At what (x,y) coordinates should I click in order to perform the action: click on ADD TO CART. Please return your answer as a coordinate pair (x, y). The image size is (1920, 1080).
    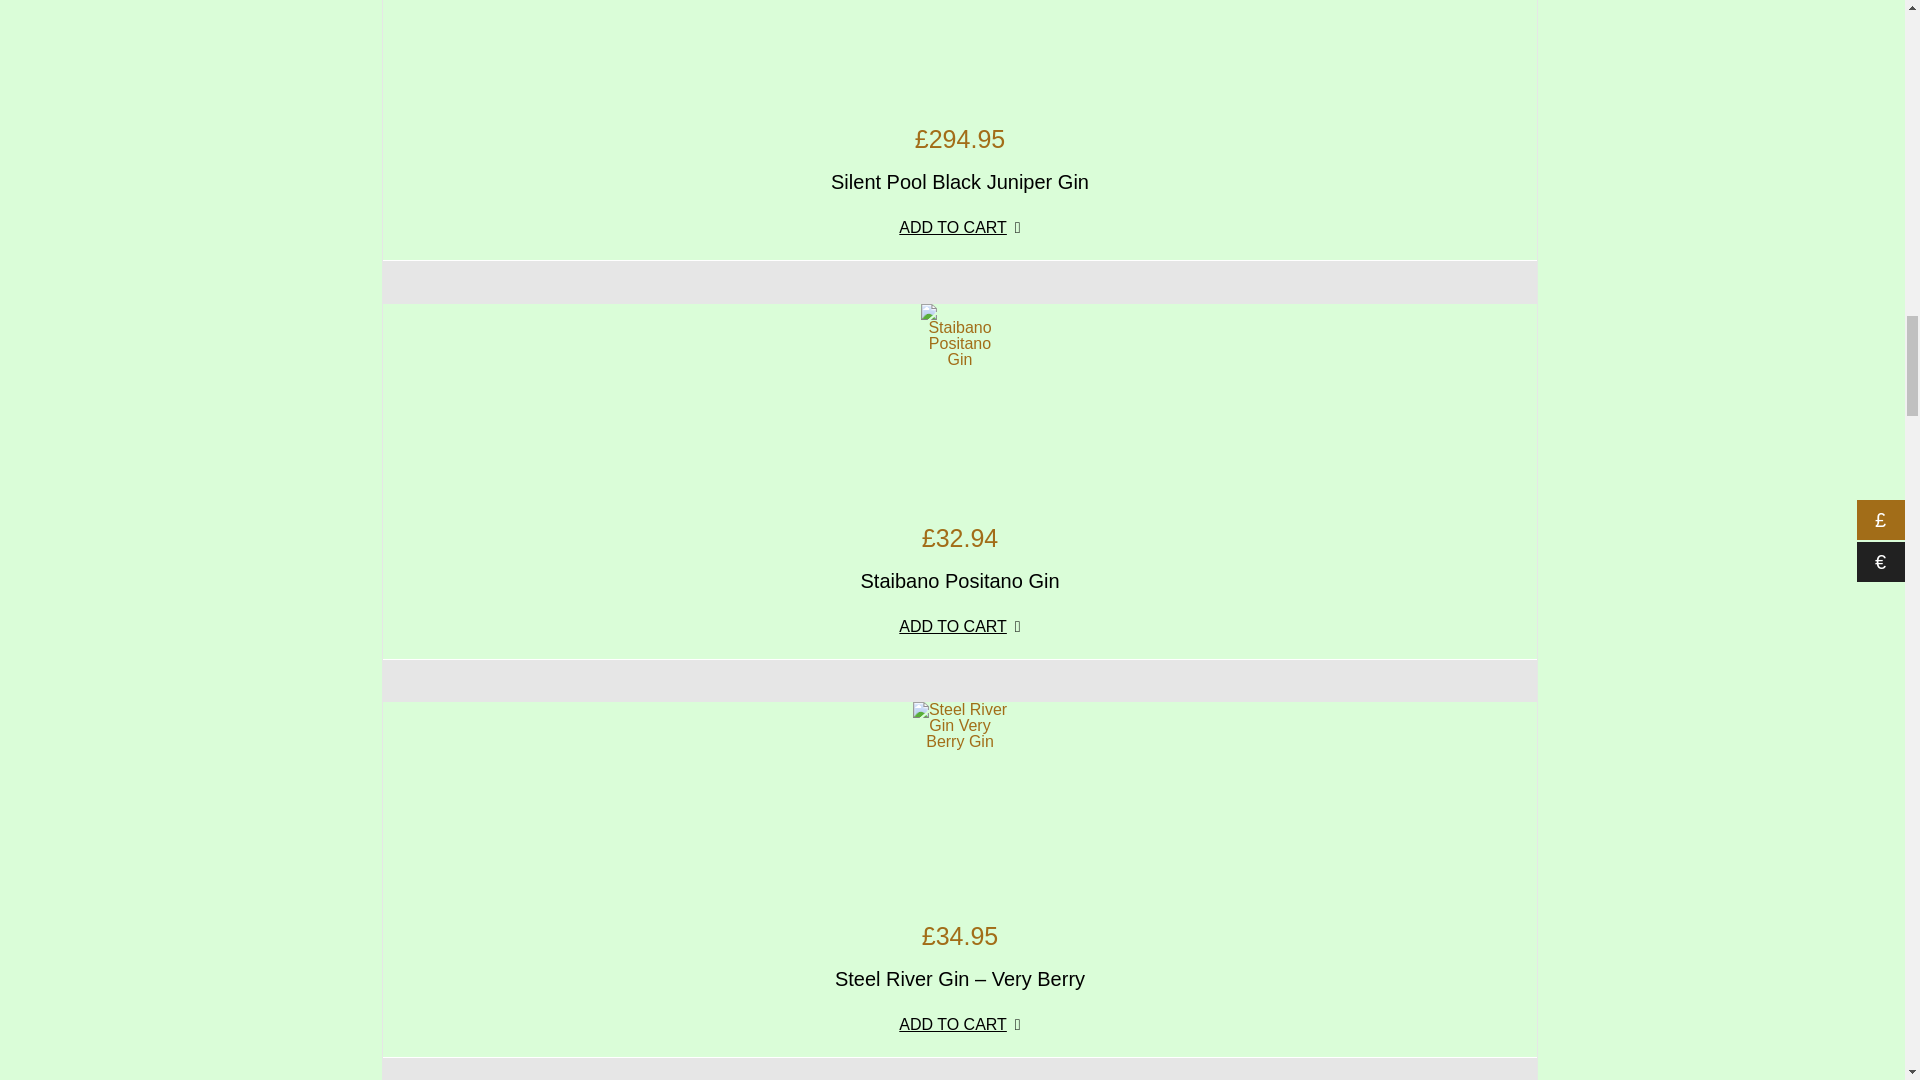
    Looking at the image, I should click on (960, 634).